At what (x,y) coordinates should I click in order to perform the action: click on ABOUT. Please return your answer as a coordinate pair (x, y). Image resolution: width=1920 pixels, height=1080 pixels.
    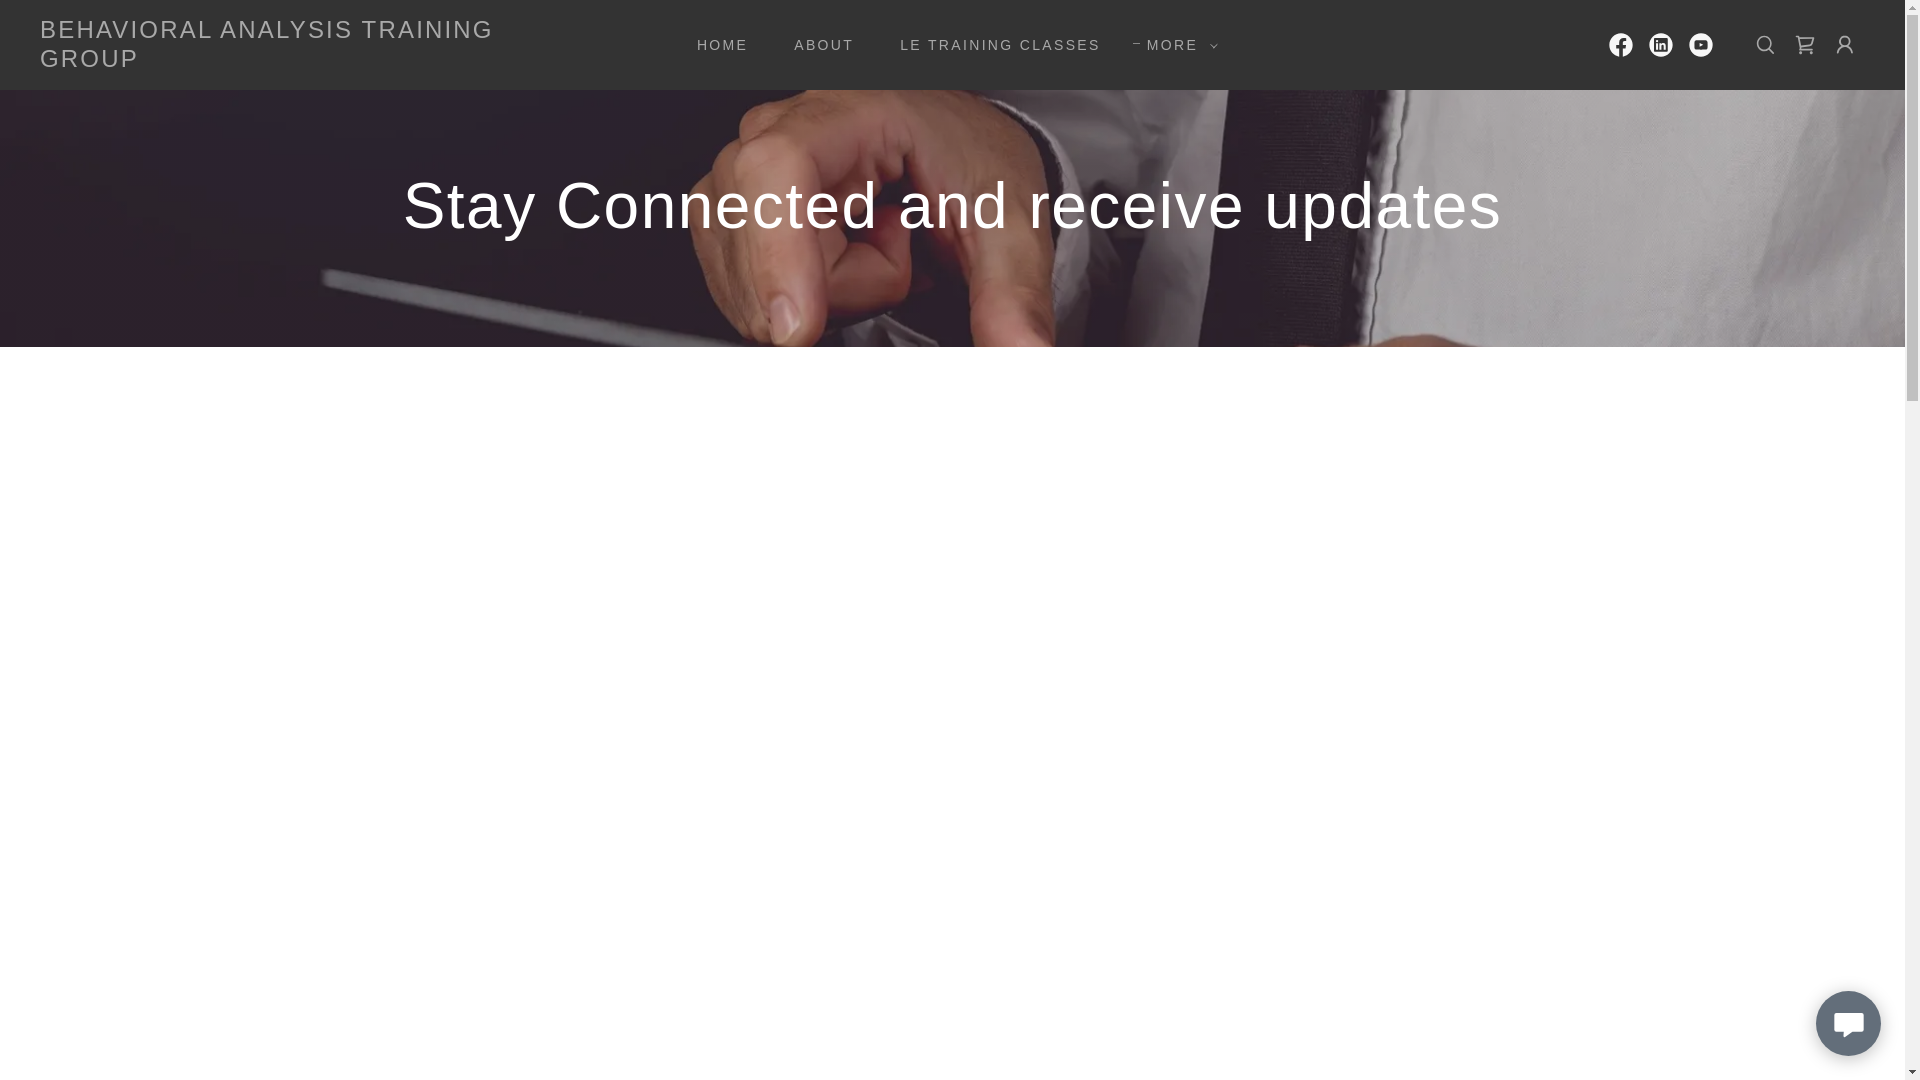
    Looking at the image, I should click on (816, 44).